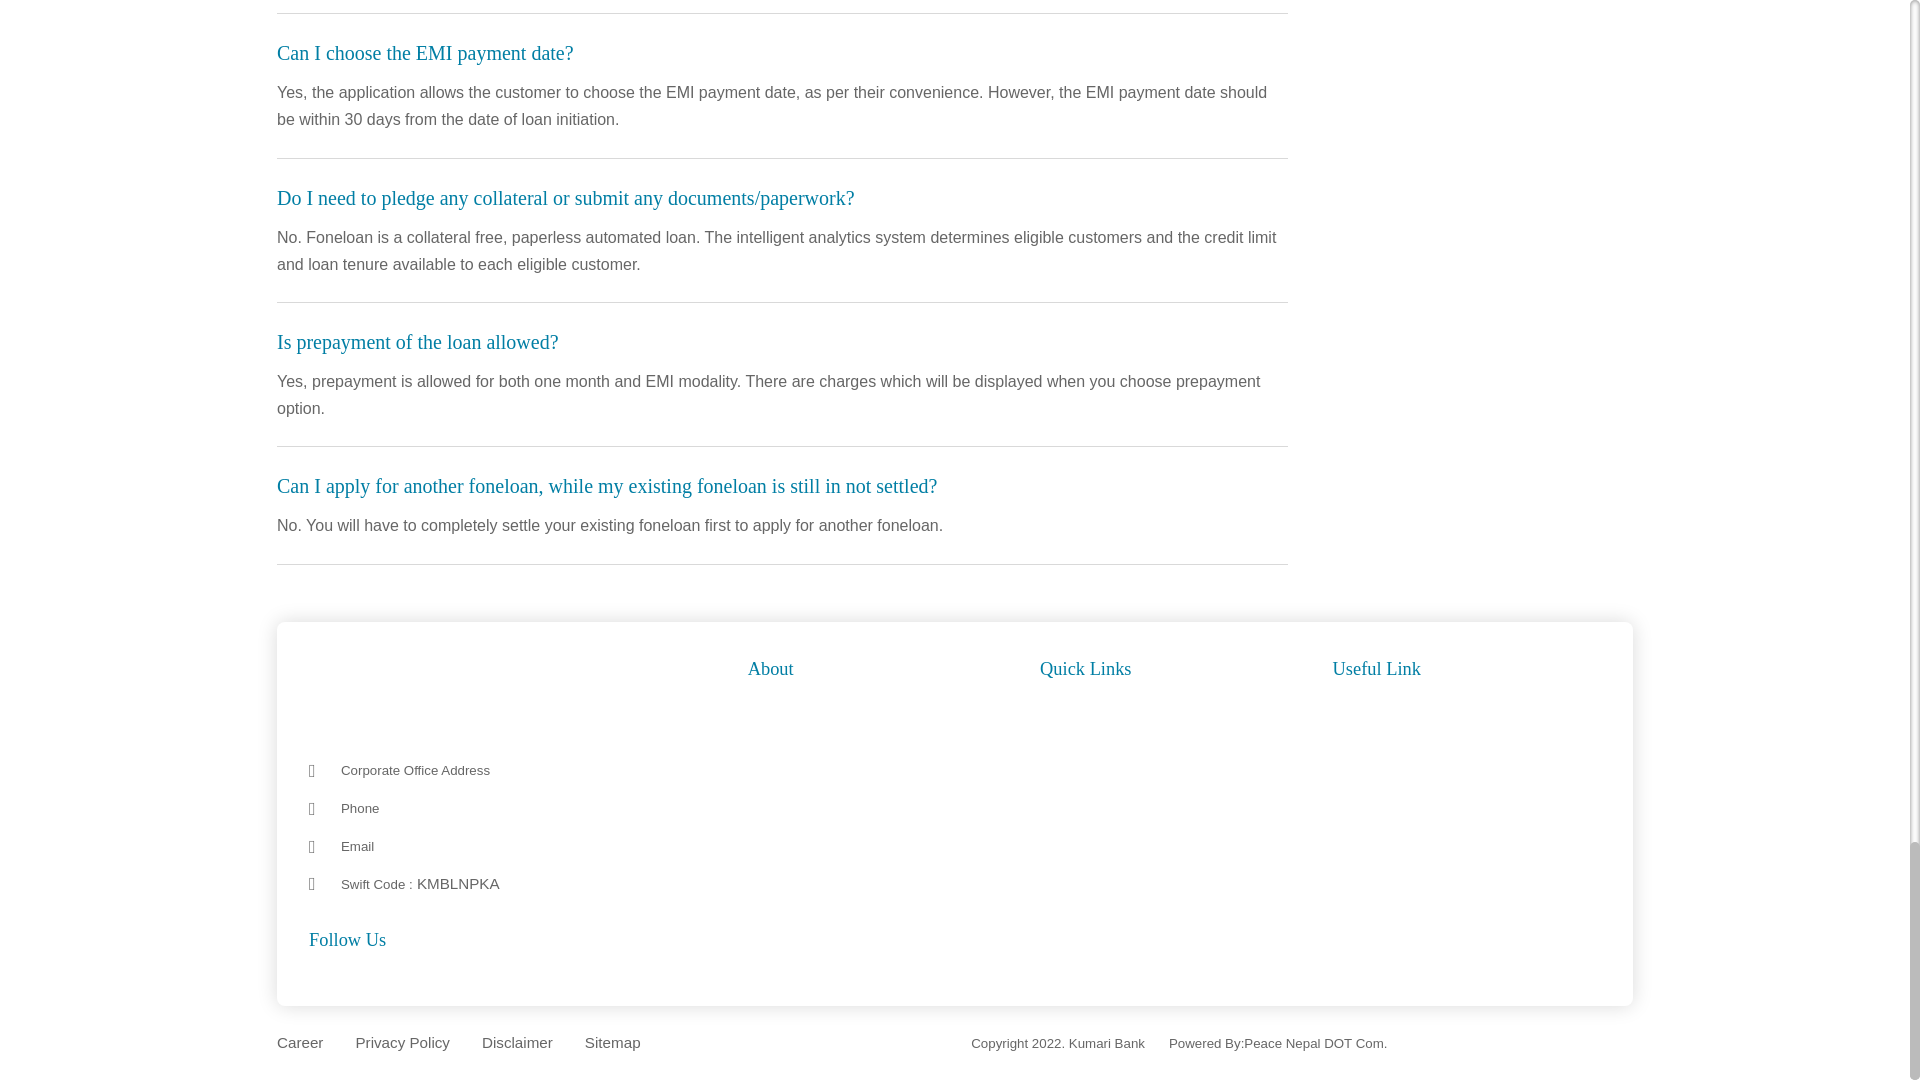 Image resolution: width=1920 pixels, height=1080 pixels. Describe the element at coordinates (299, 1047) in the screenshot. I see `Career` at that location.